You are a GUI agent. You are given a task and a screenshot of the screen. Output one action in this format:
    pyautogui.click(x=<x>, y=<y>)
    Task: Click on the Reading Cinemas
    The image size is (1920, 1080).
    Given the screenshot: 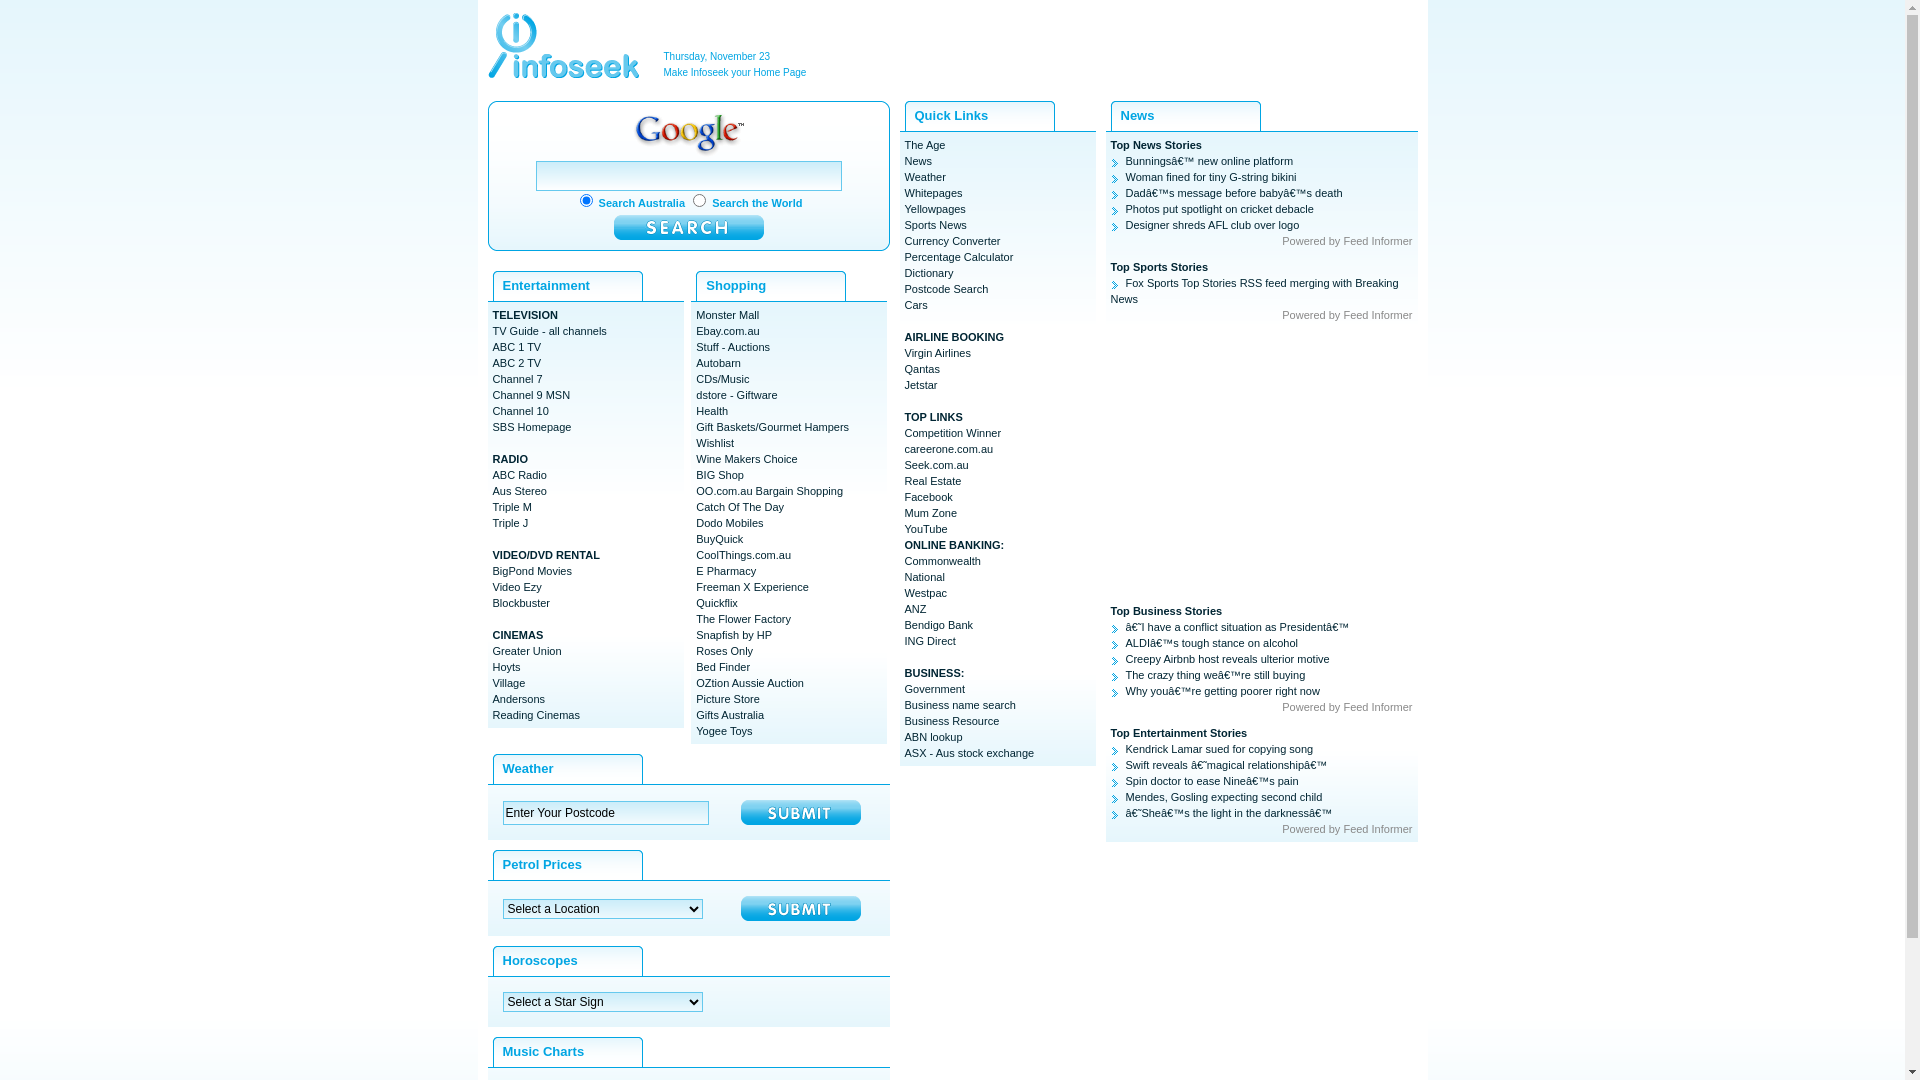 What is the action you would take?
    pyautogui.click(x=535, y=715)
    